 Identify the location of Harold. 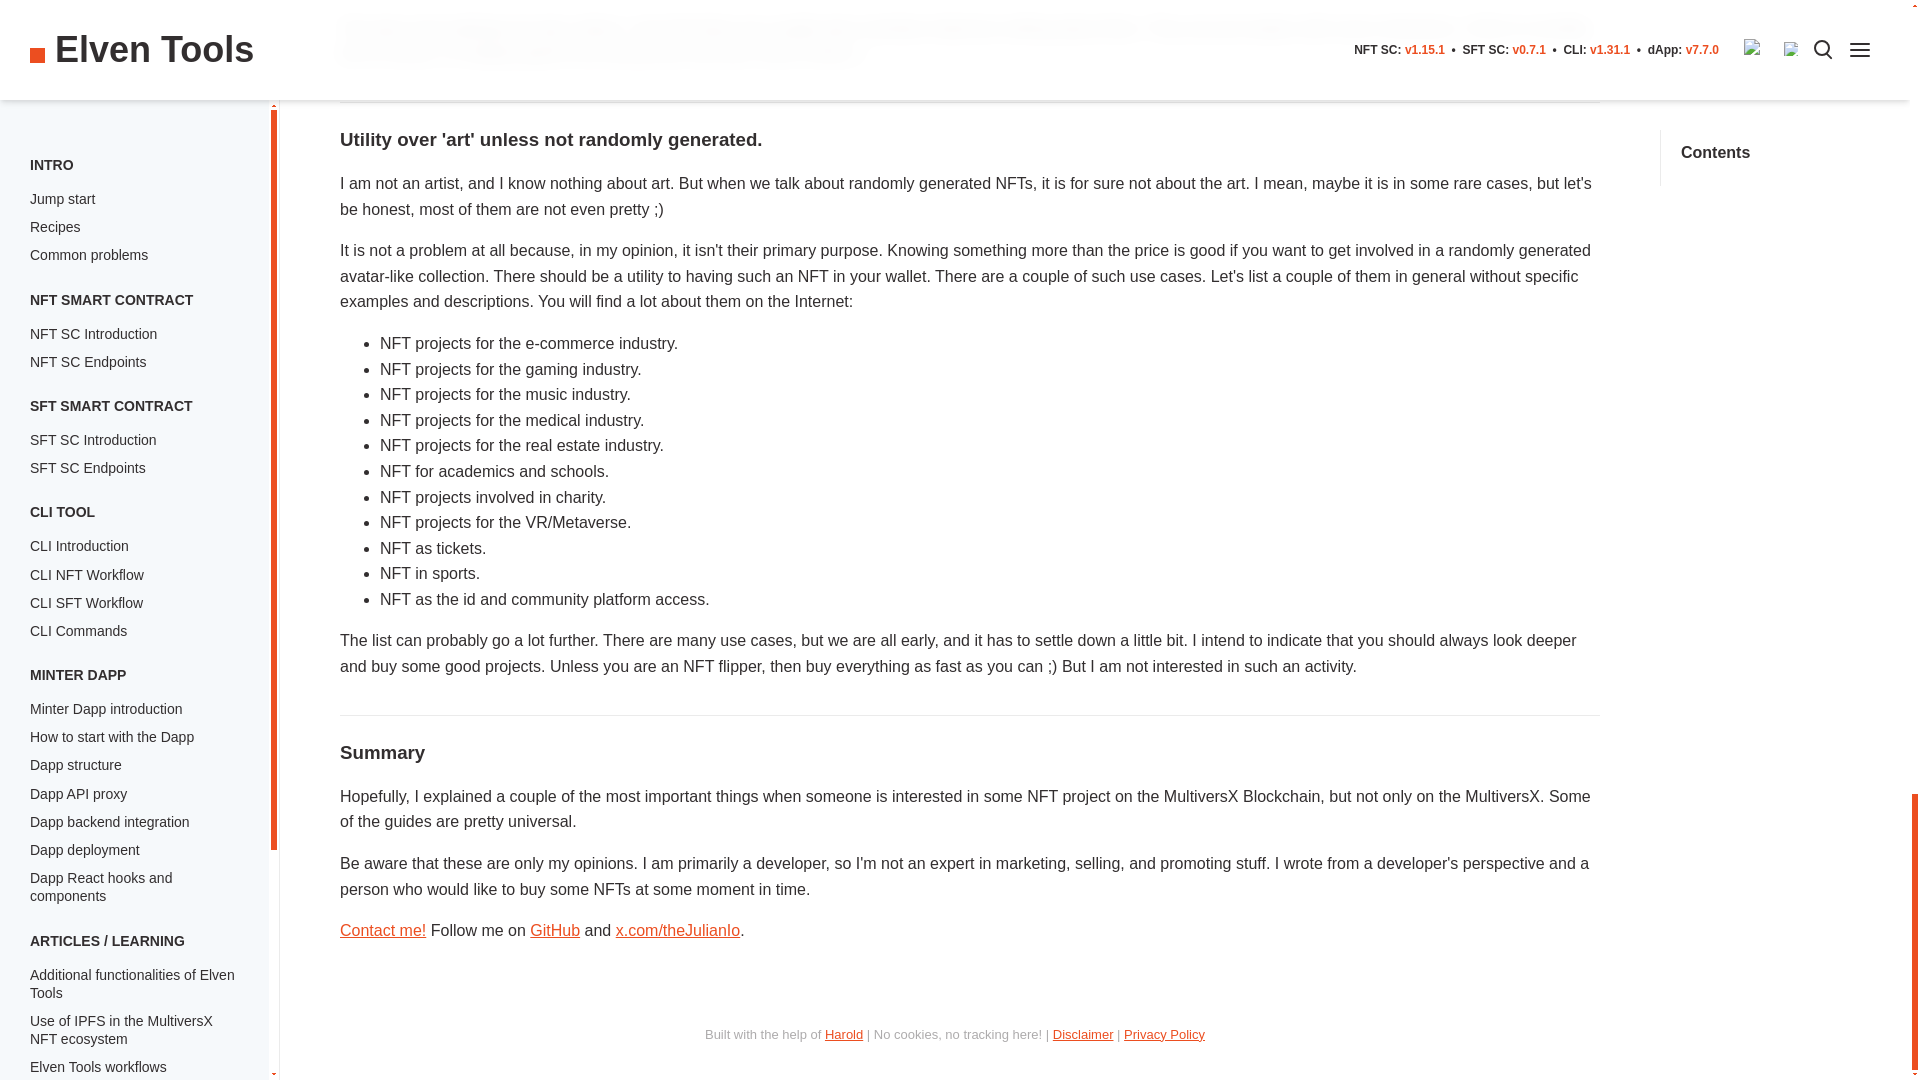
(844, 1034).